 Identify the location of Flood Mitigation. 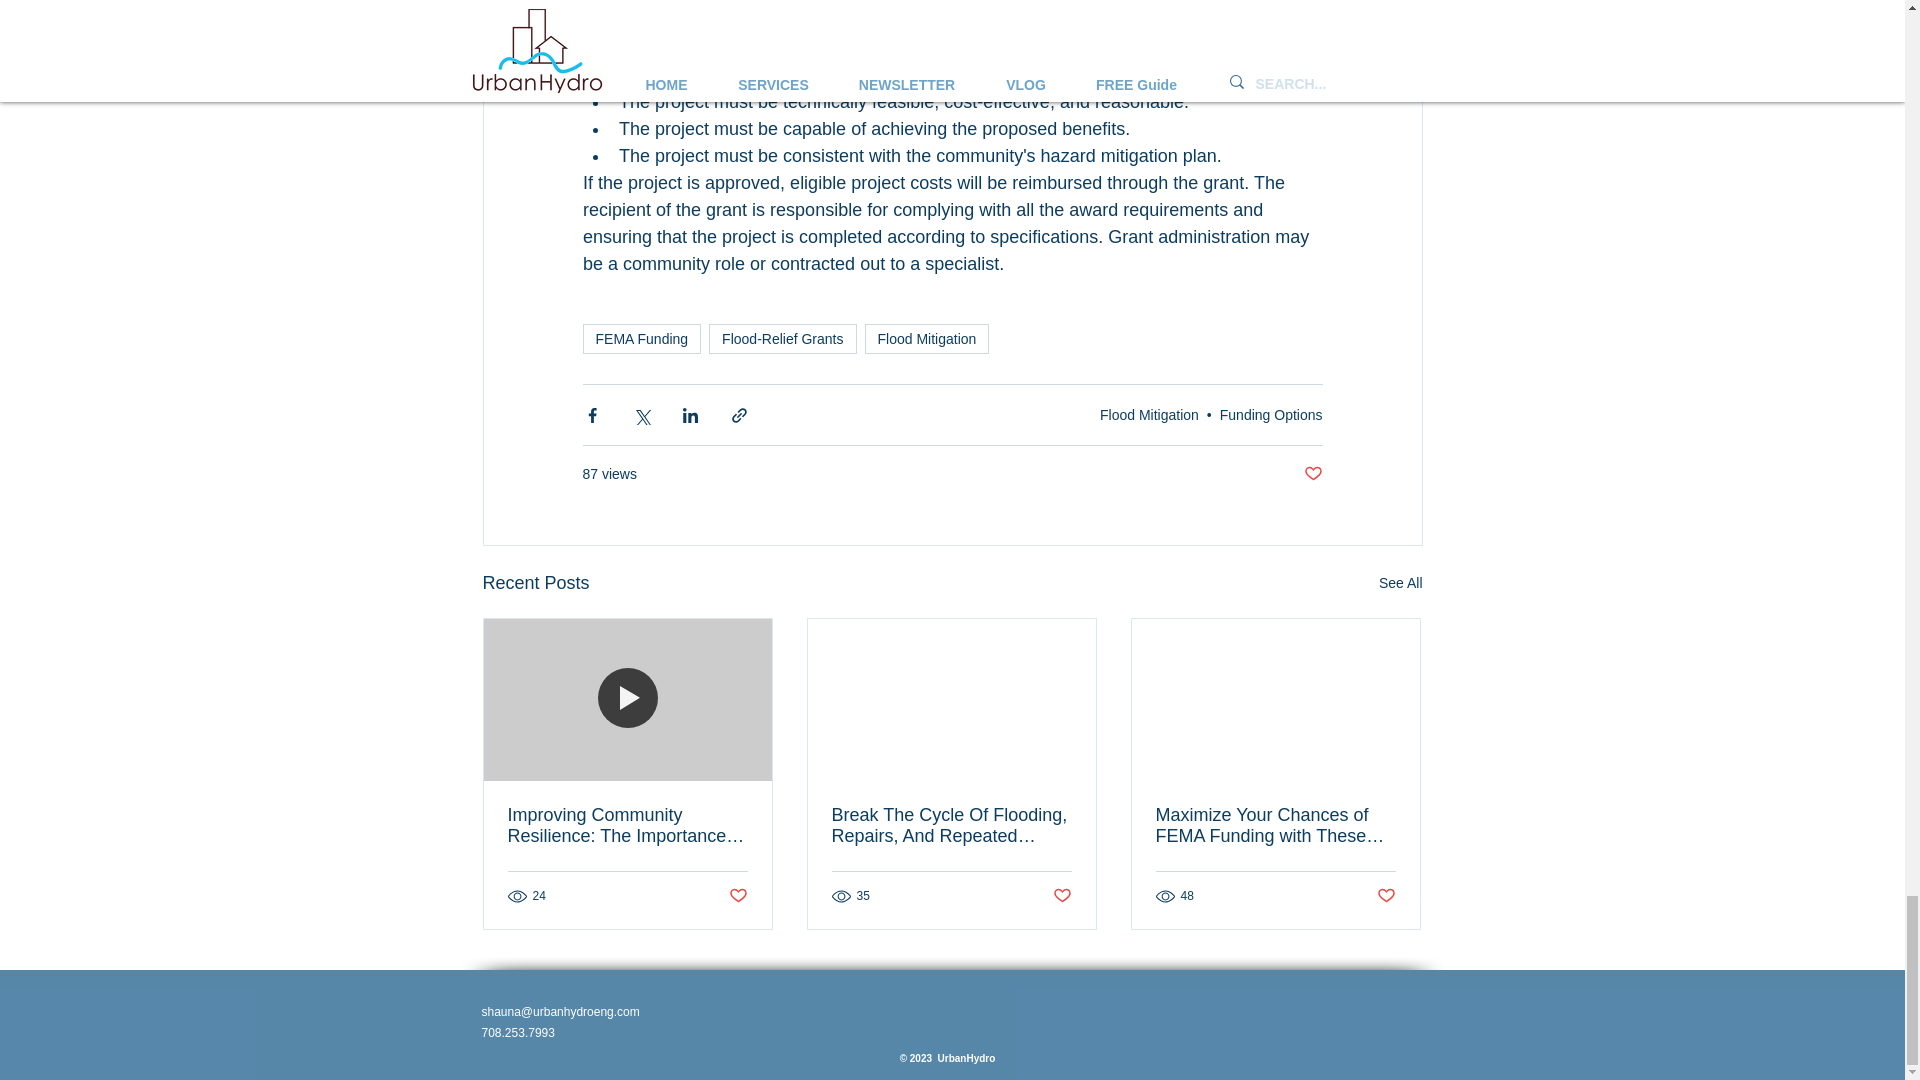
(926, 339).